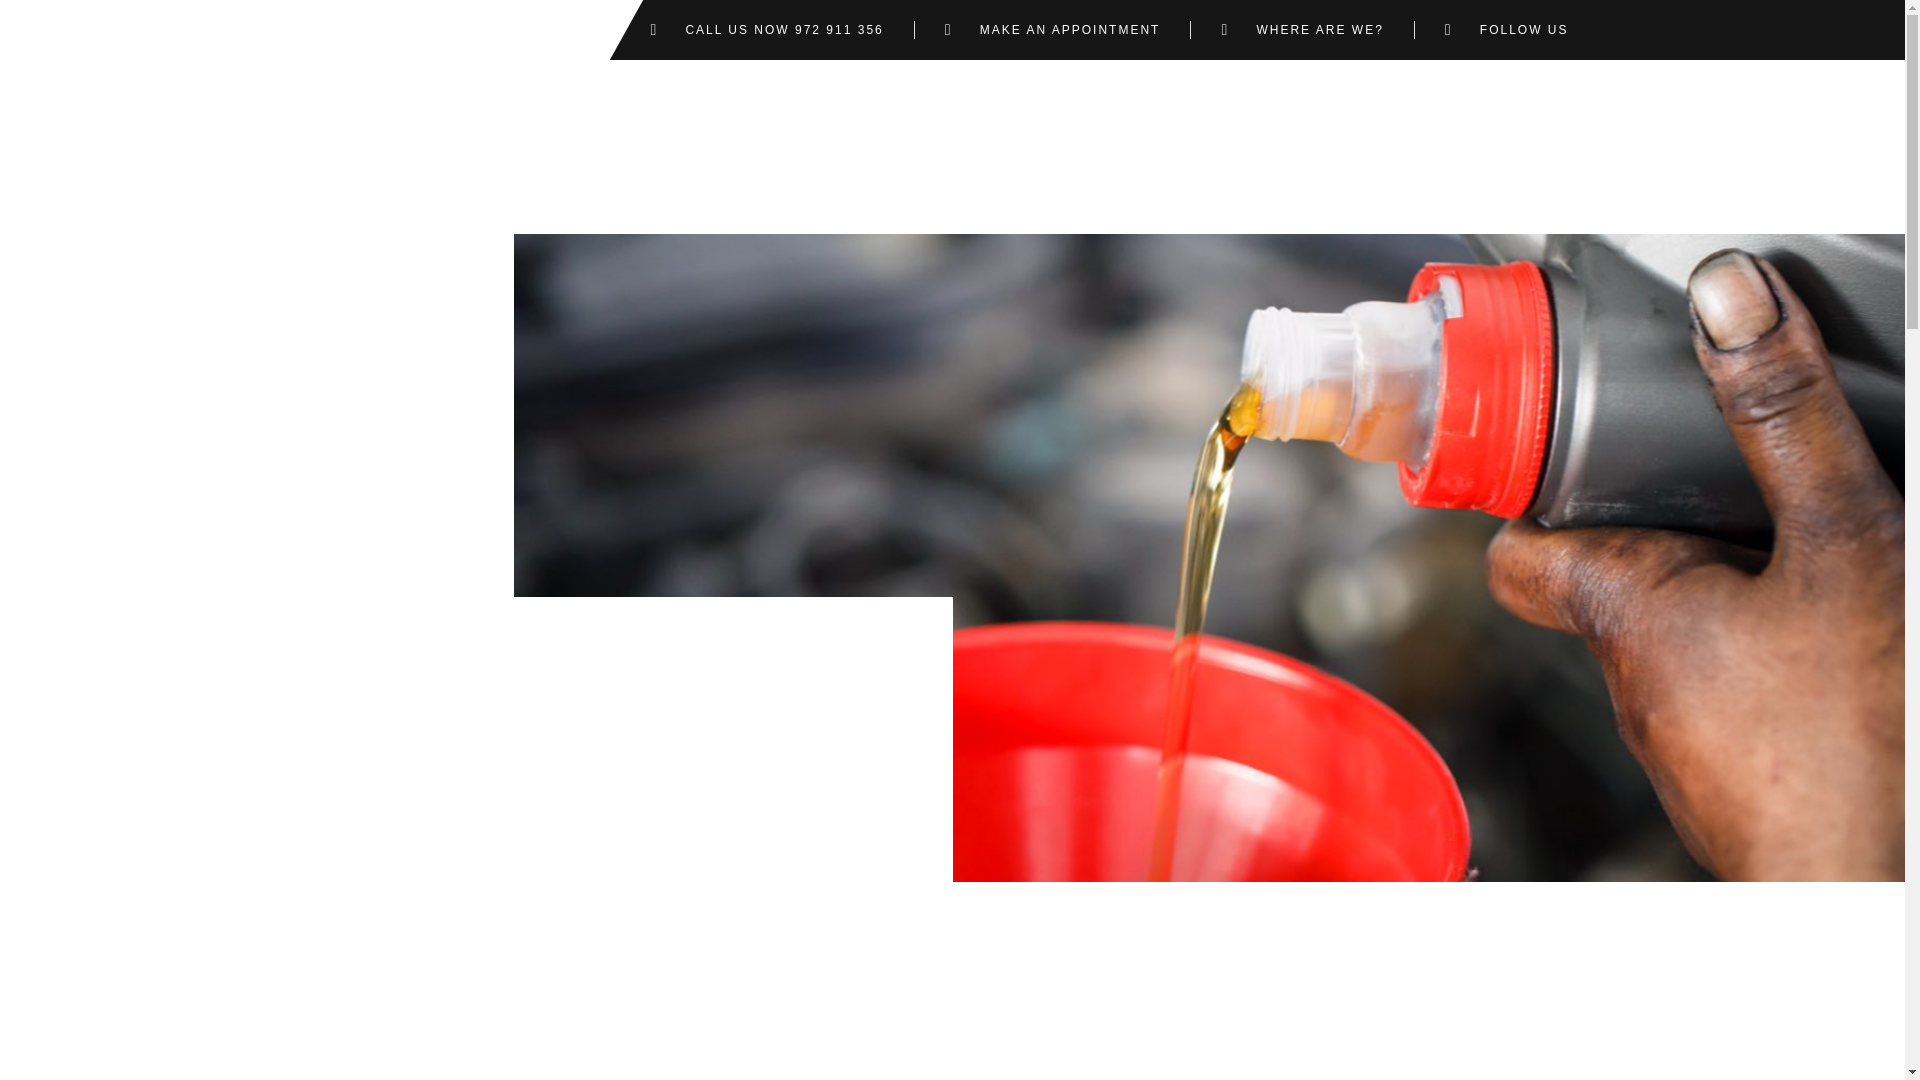 Image resolution: width=1920 pixels, height=1080 pixels. What do you see at coordinates (1052, 29) in the screenshot?
I see `MAKE AN APPOINTMENT` at bounding box center [1052, 29].